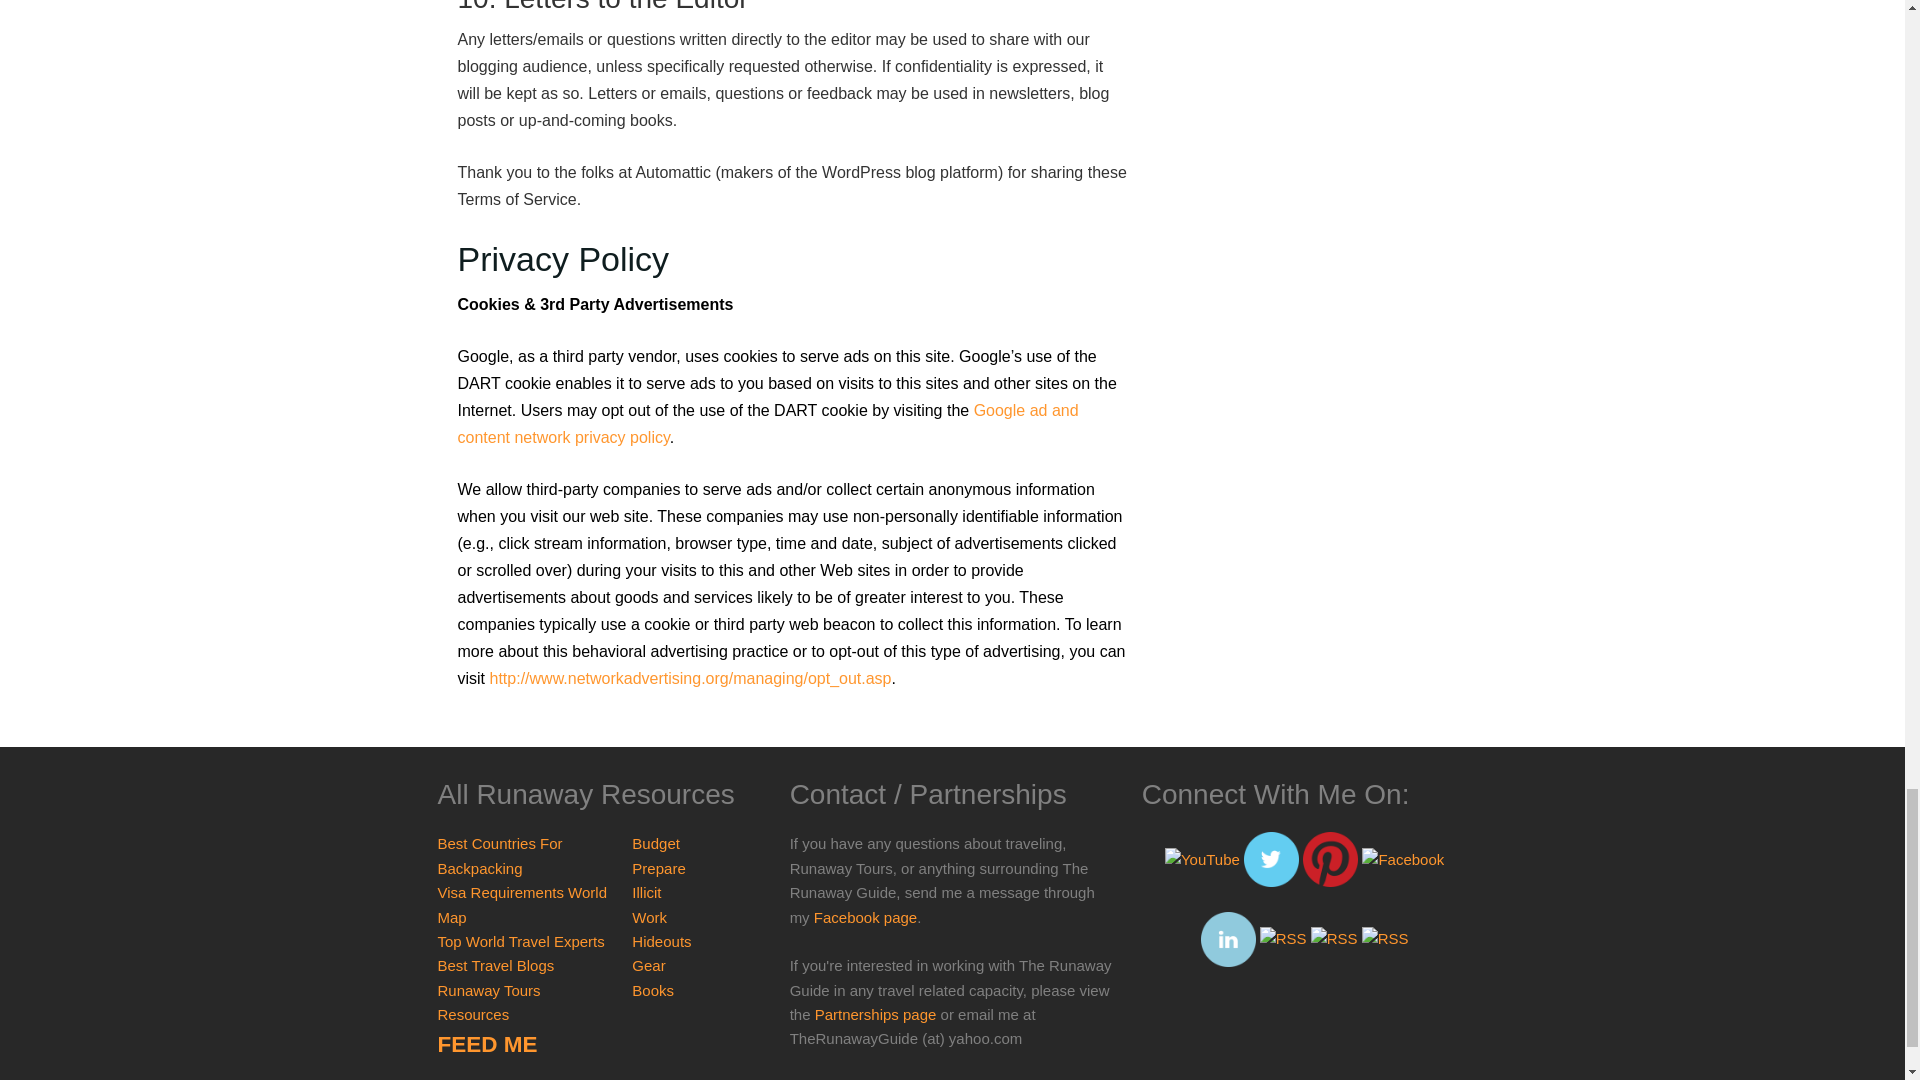 The width and height of the screenshot is (1920, 1080). I want to click on FEED ME, so click(487, 1044).